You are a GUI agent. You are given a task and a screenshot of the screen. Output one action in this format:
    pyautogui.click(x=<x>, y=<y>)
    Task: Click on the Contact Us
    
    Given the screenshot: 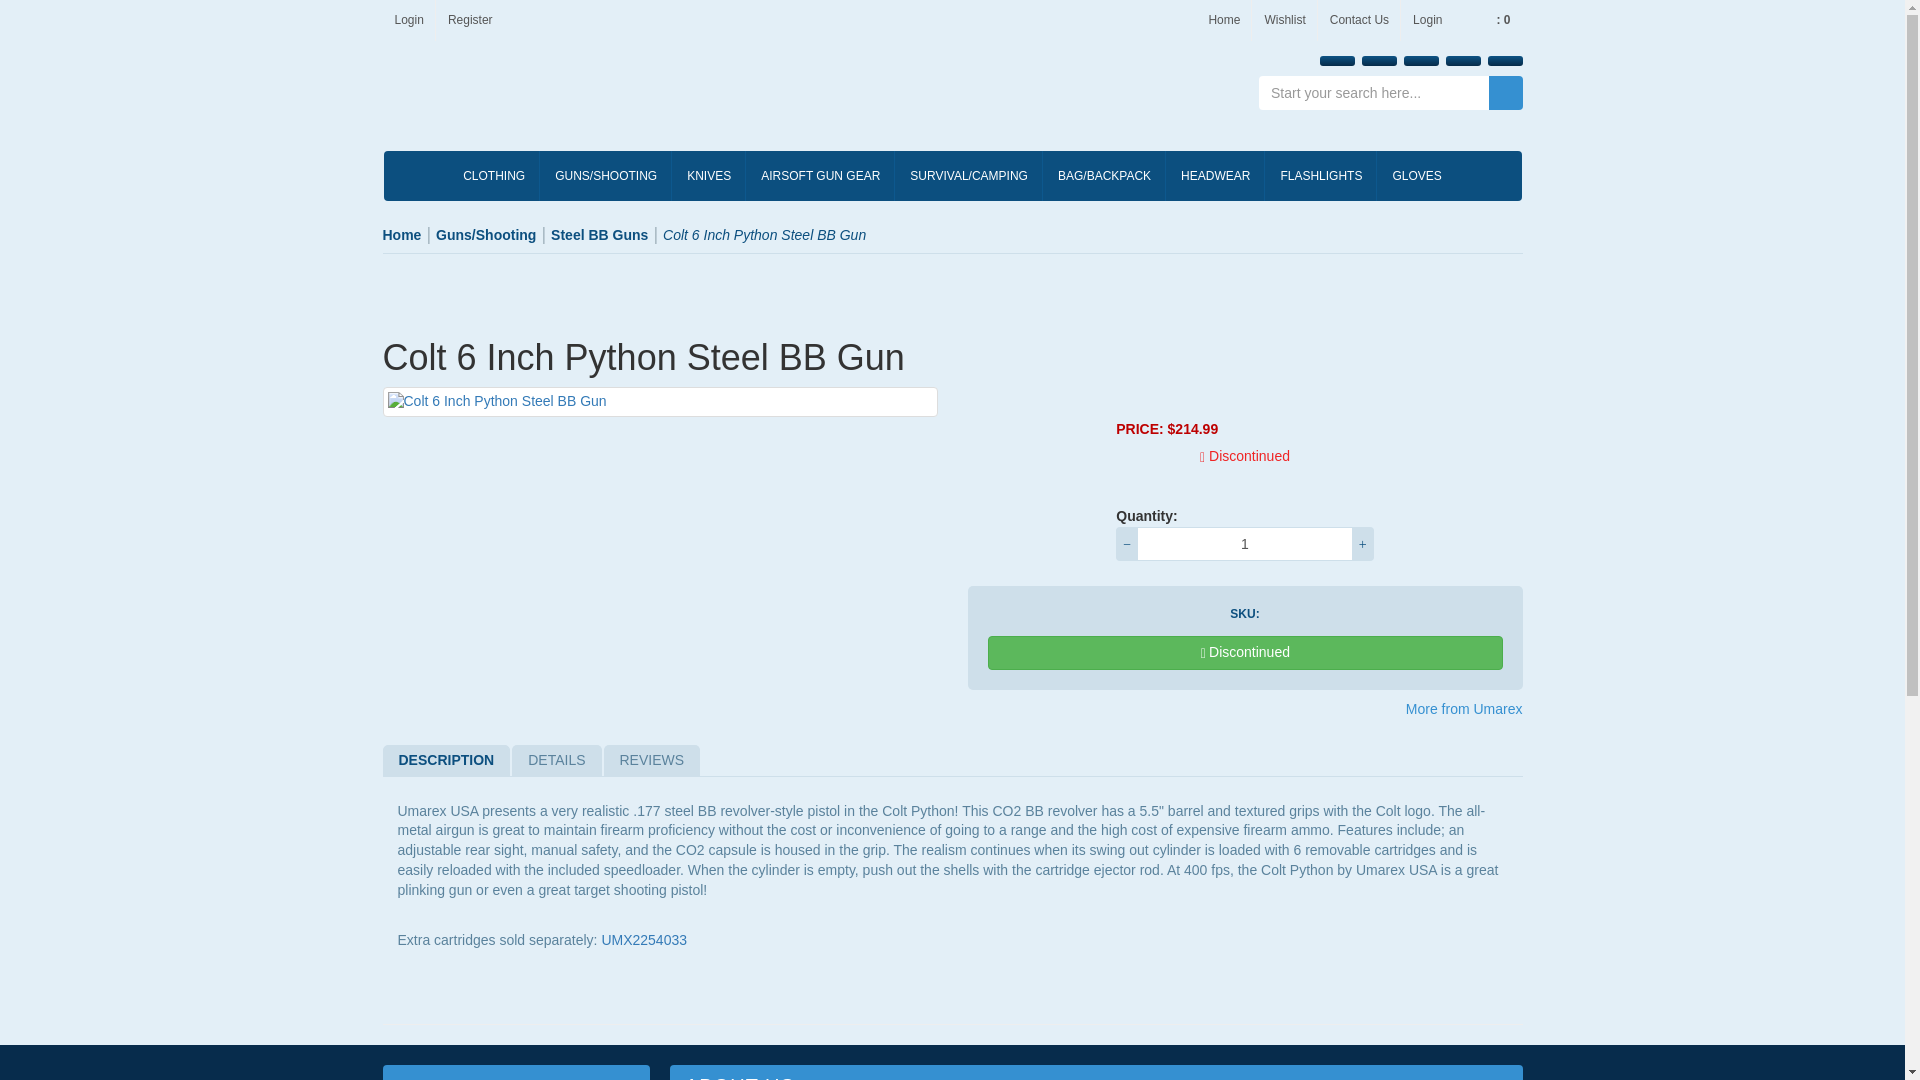 What is the action you would take?
    pyautogui.click(x=1359, y=20)
    